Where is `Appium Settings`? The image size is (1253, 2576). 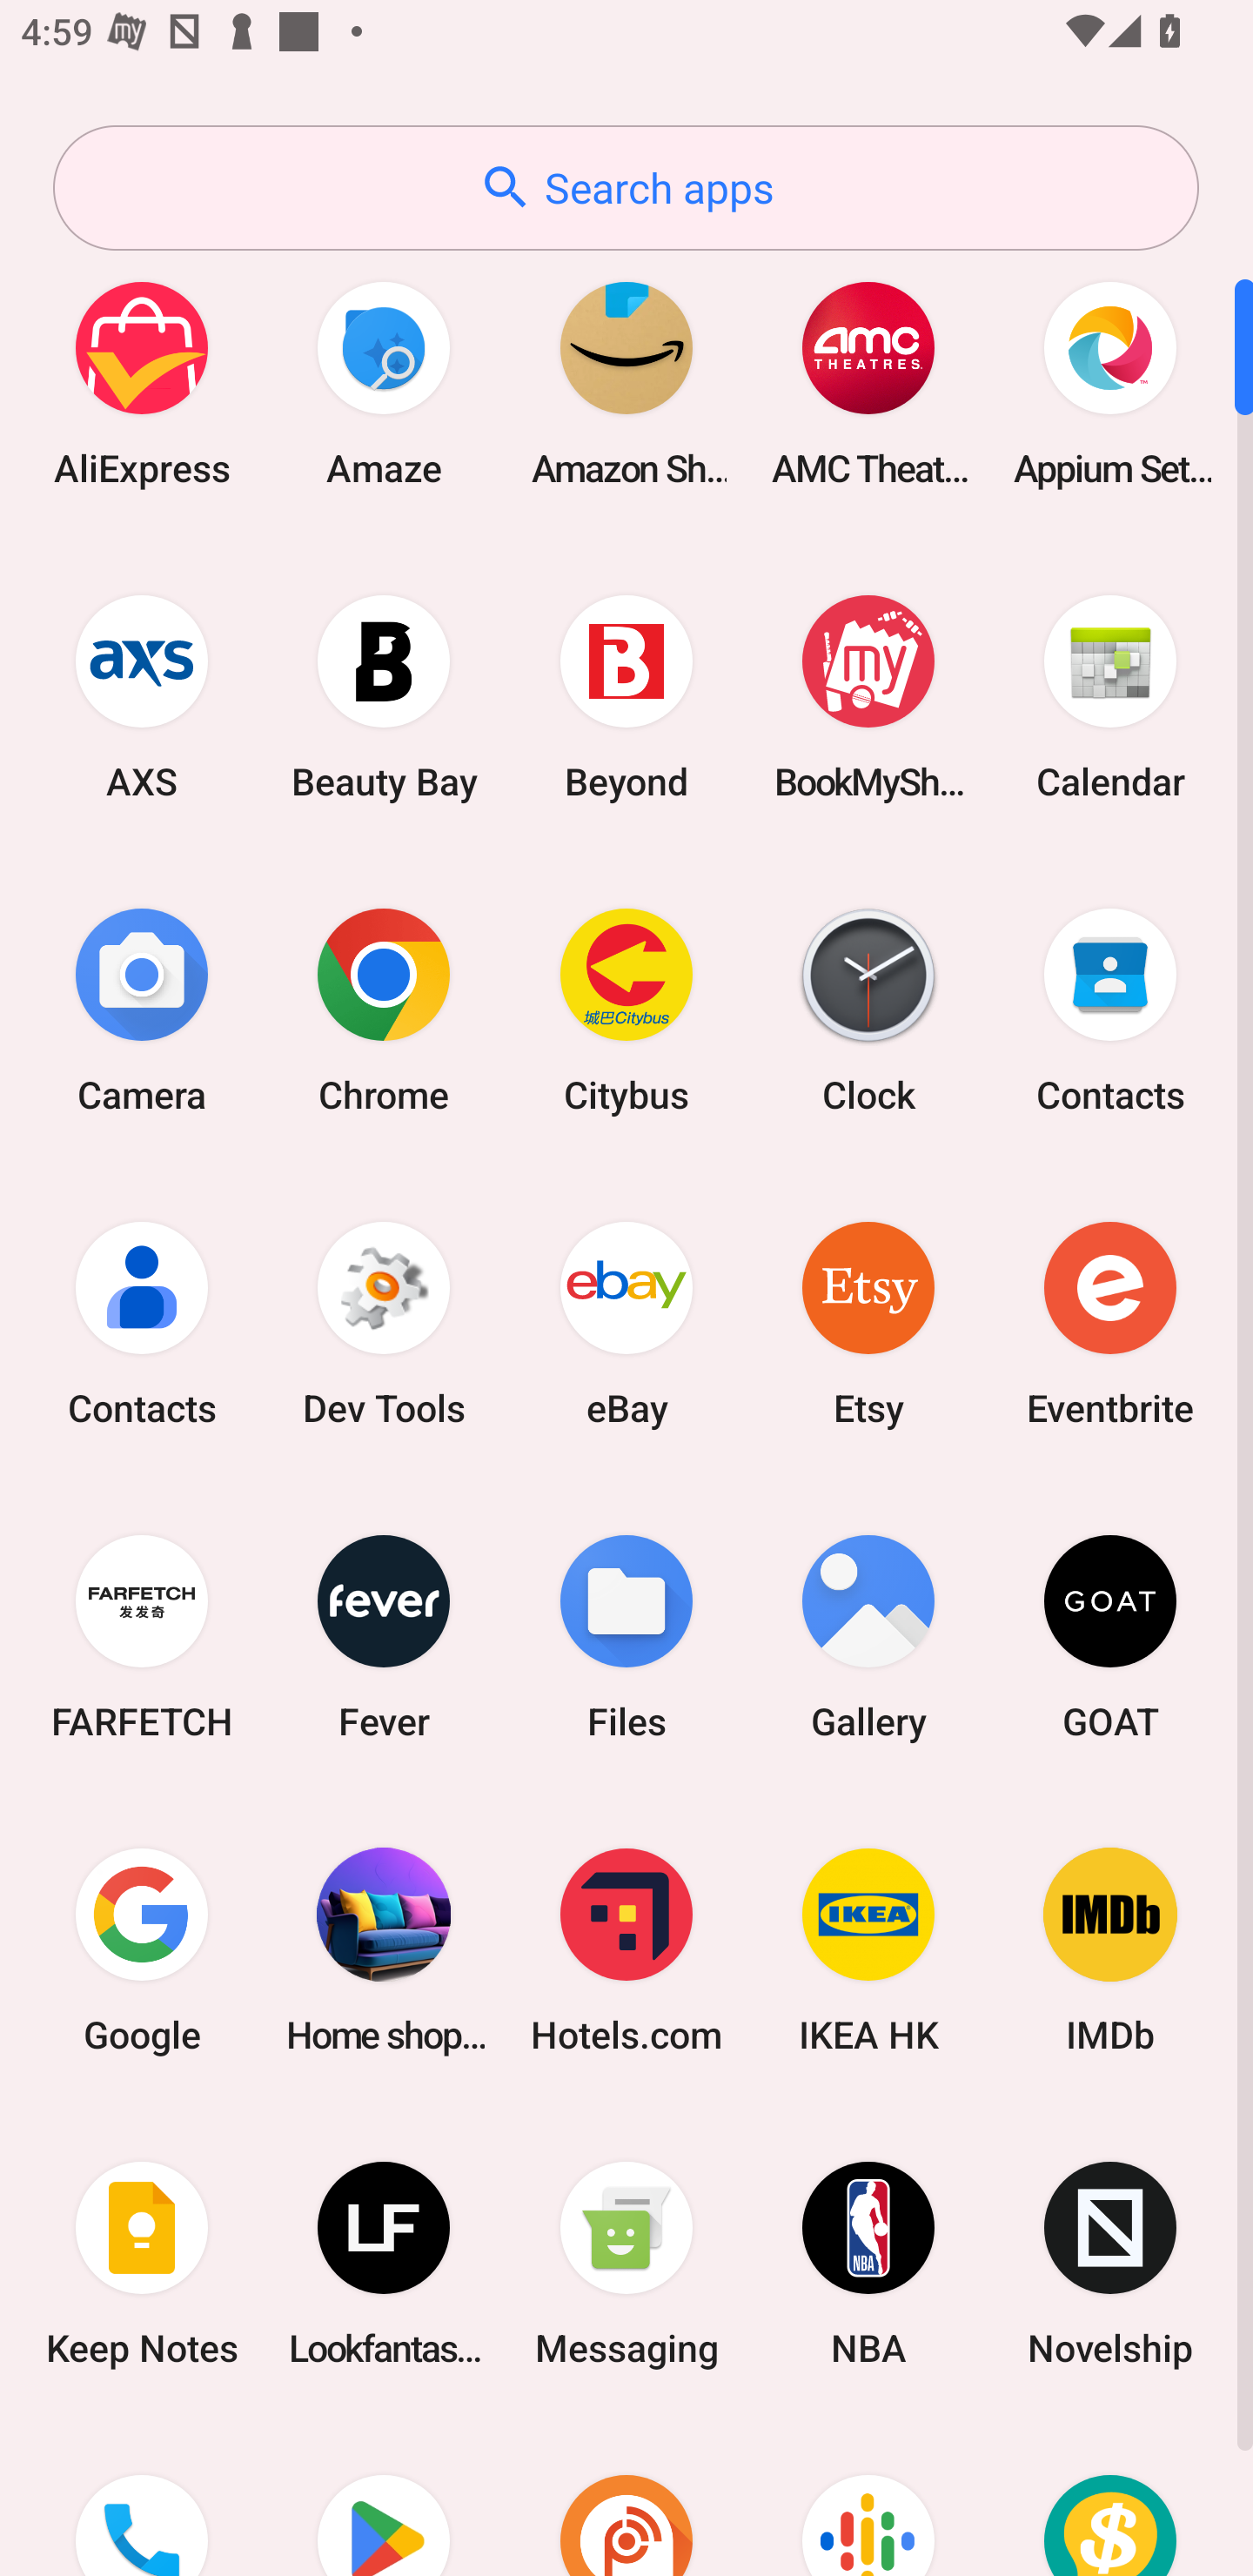 Appium Settings is located at coordinates (1110, 383).